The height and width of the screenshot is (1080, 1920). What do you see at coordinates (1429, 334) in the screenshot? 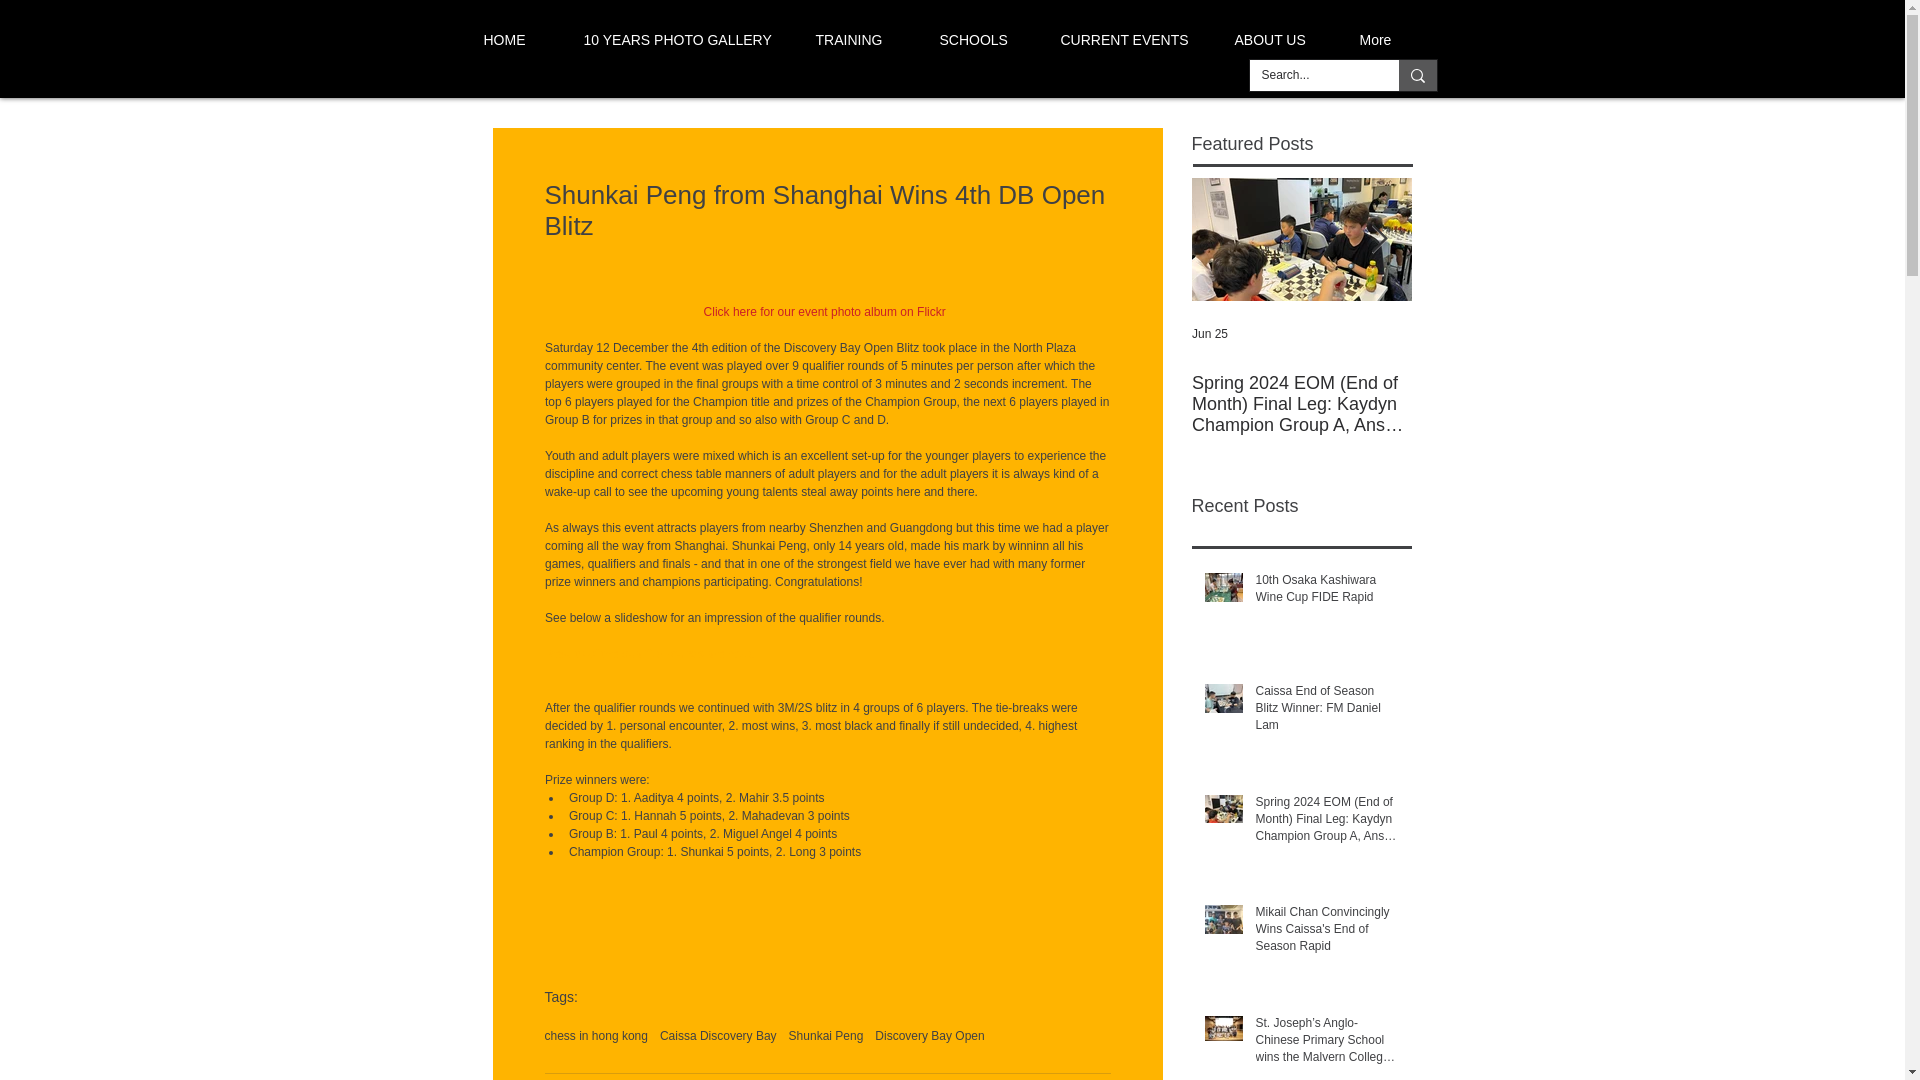
I see `Jun 18` at bounding box center [1429, 334].